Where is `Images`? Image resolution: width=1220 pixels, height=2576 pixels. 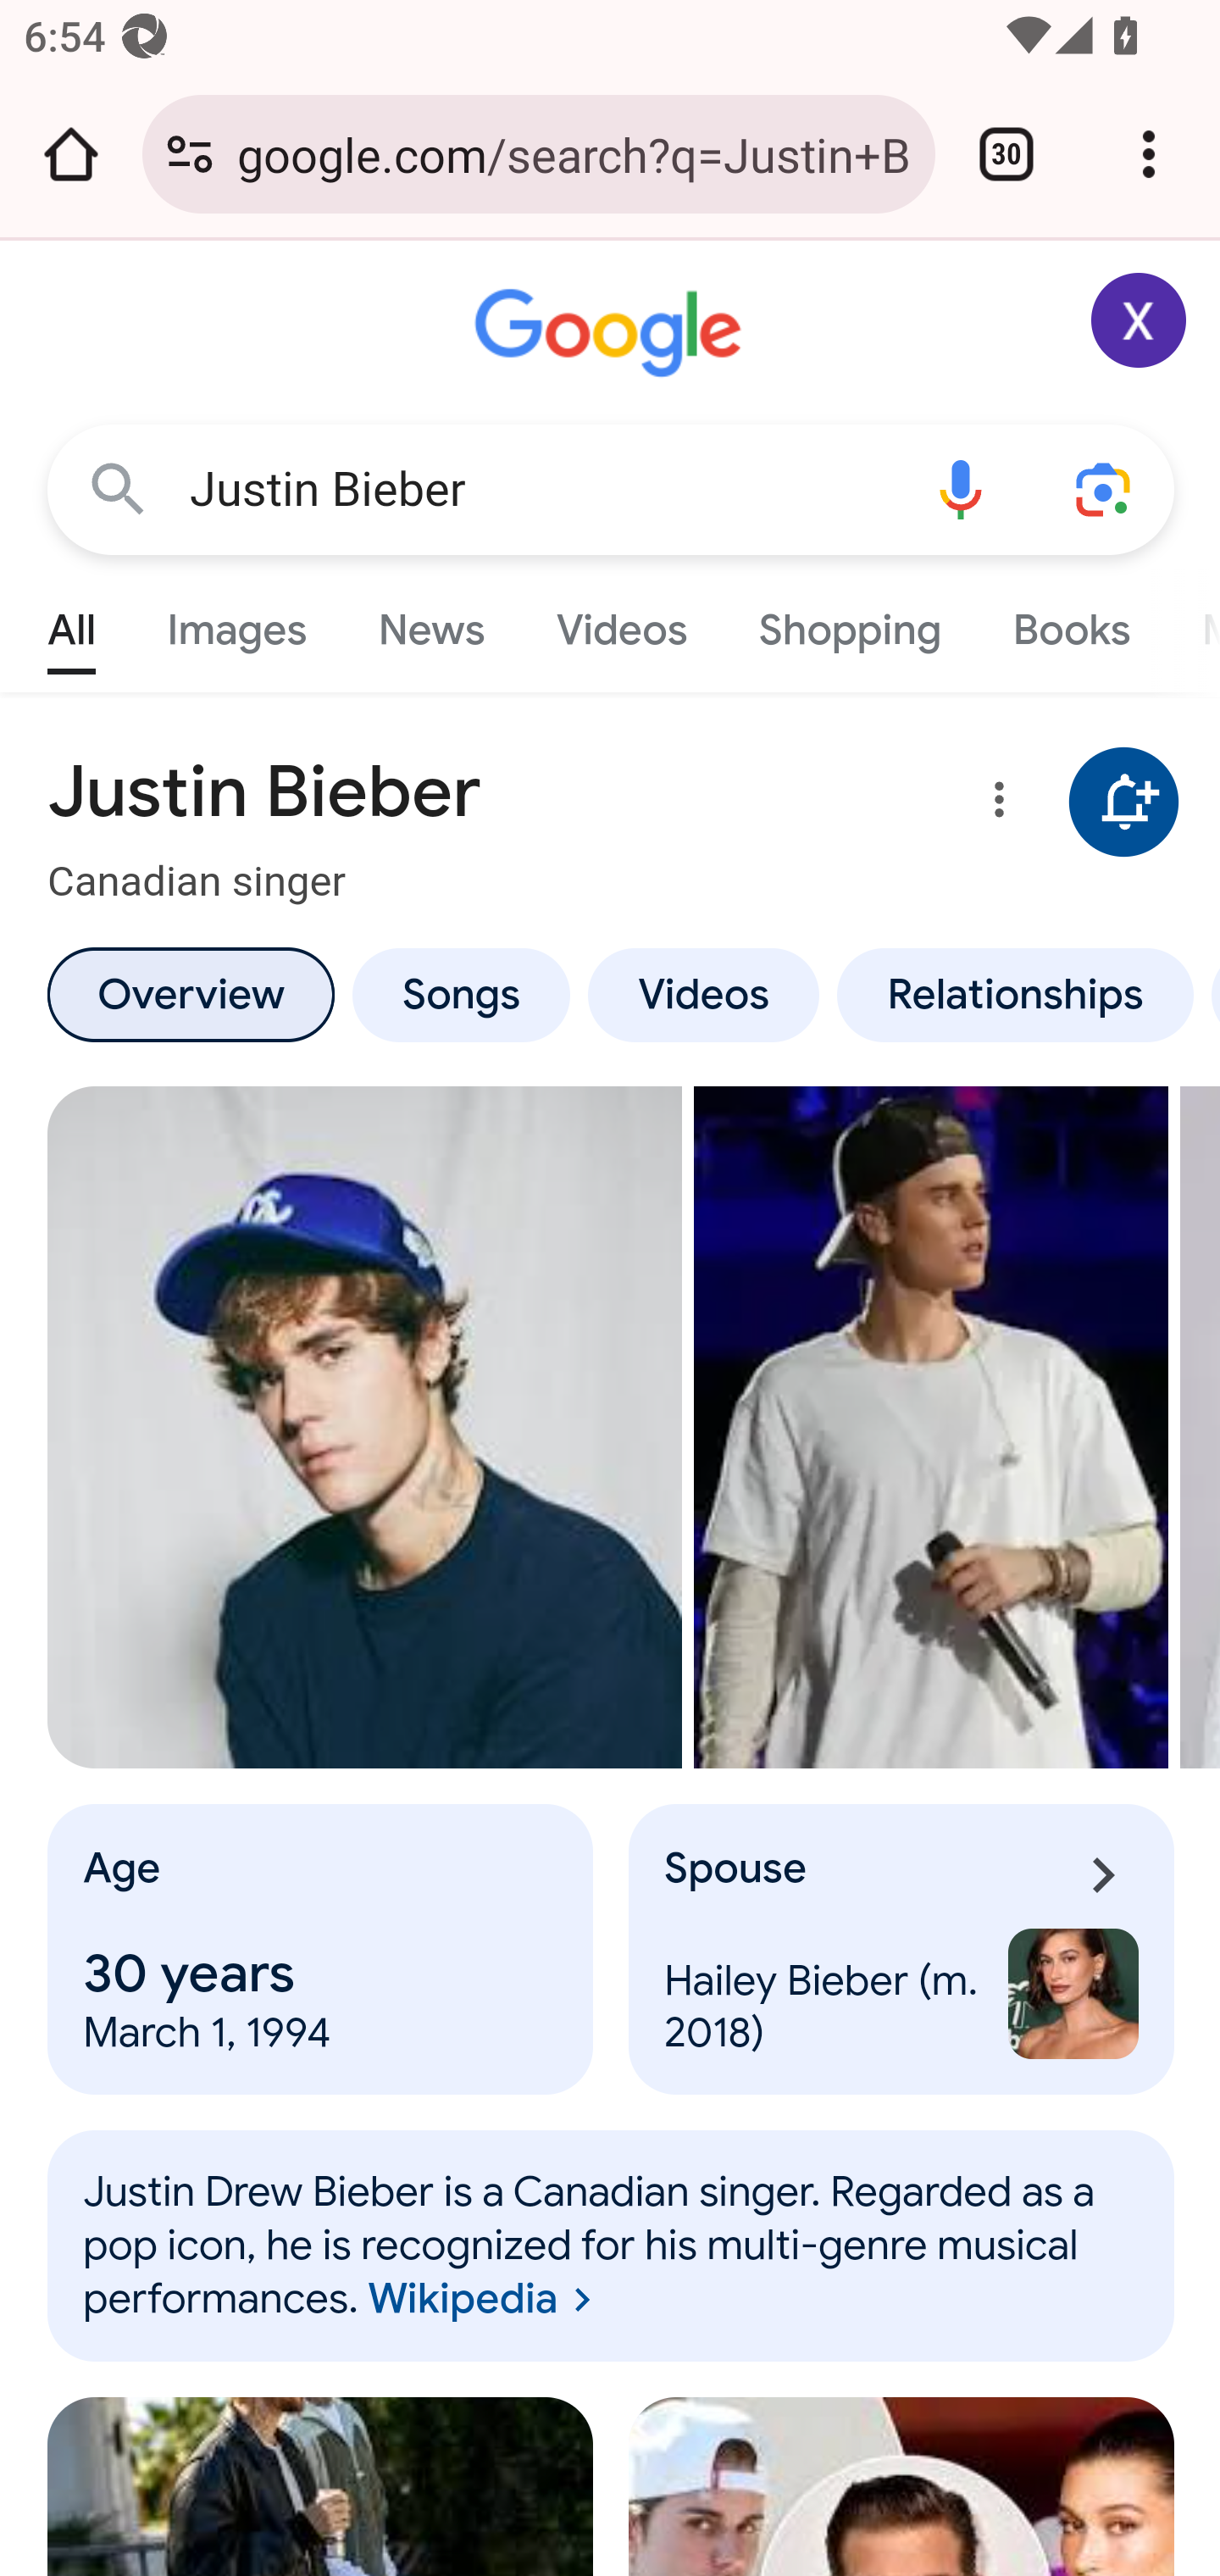
Images is located at coordinates (237, 622).